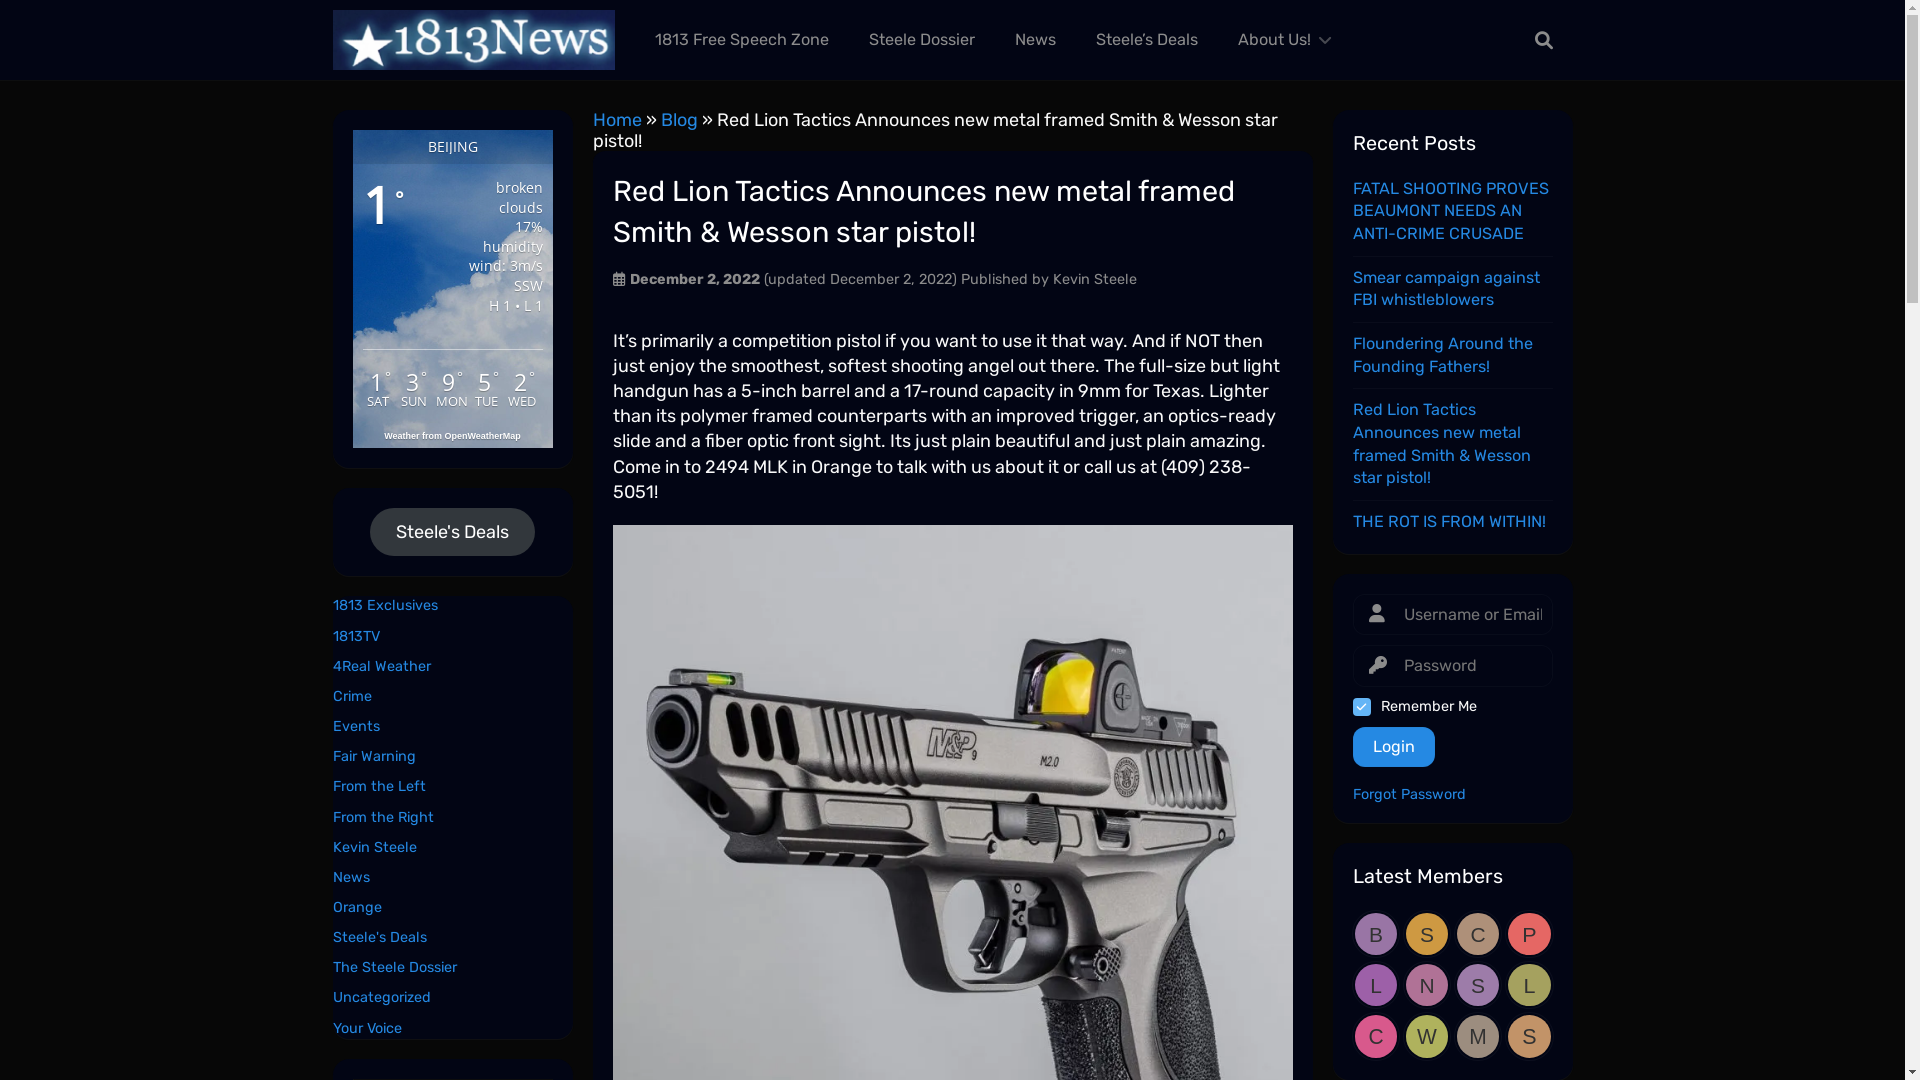 Image resolution: width=1920 pixels, height=1080 pixels. Describe the element at coordinates (394, 968) in the screenshot. I see `The Steele Dossier` at that location.